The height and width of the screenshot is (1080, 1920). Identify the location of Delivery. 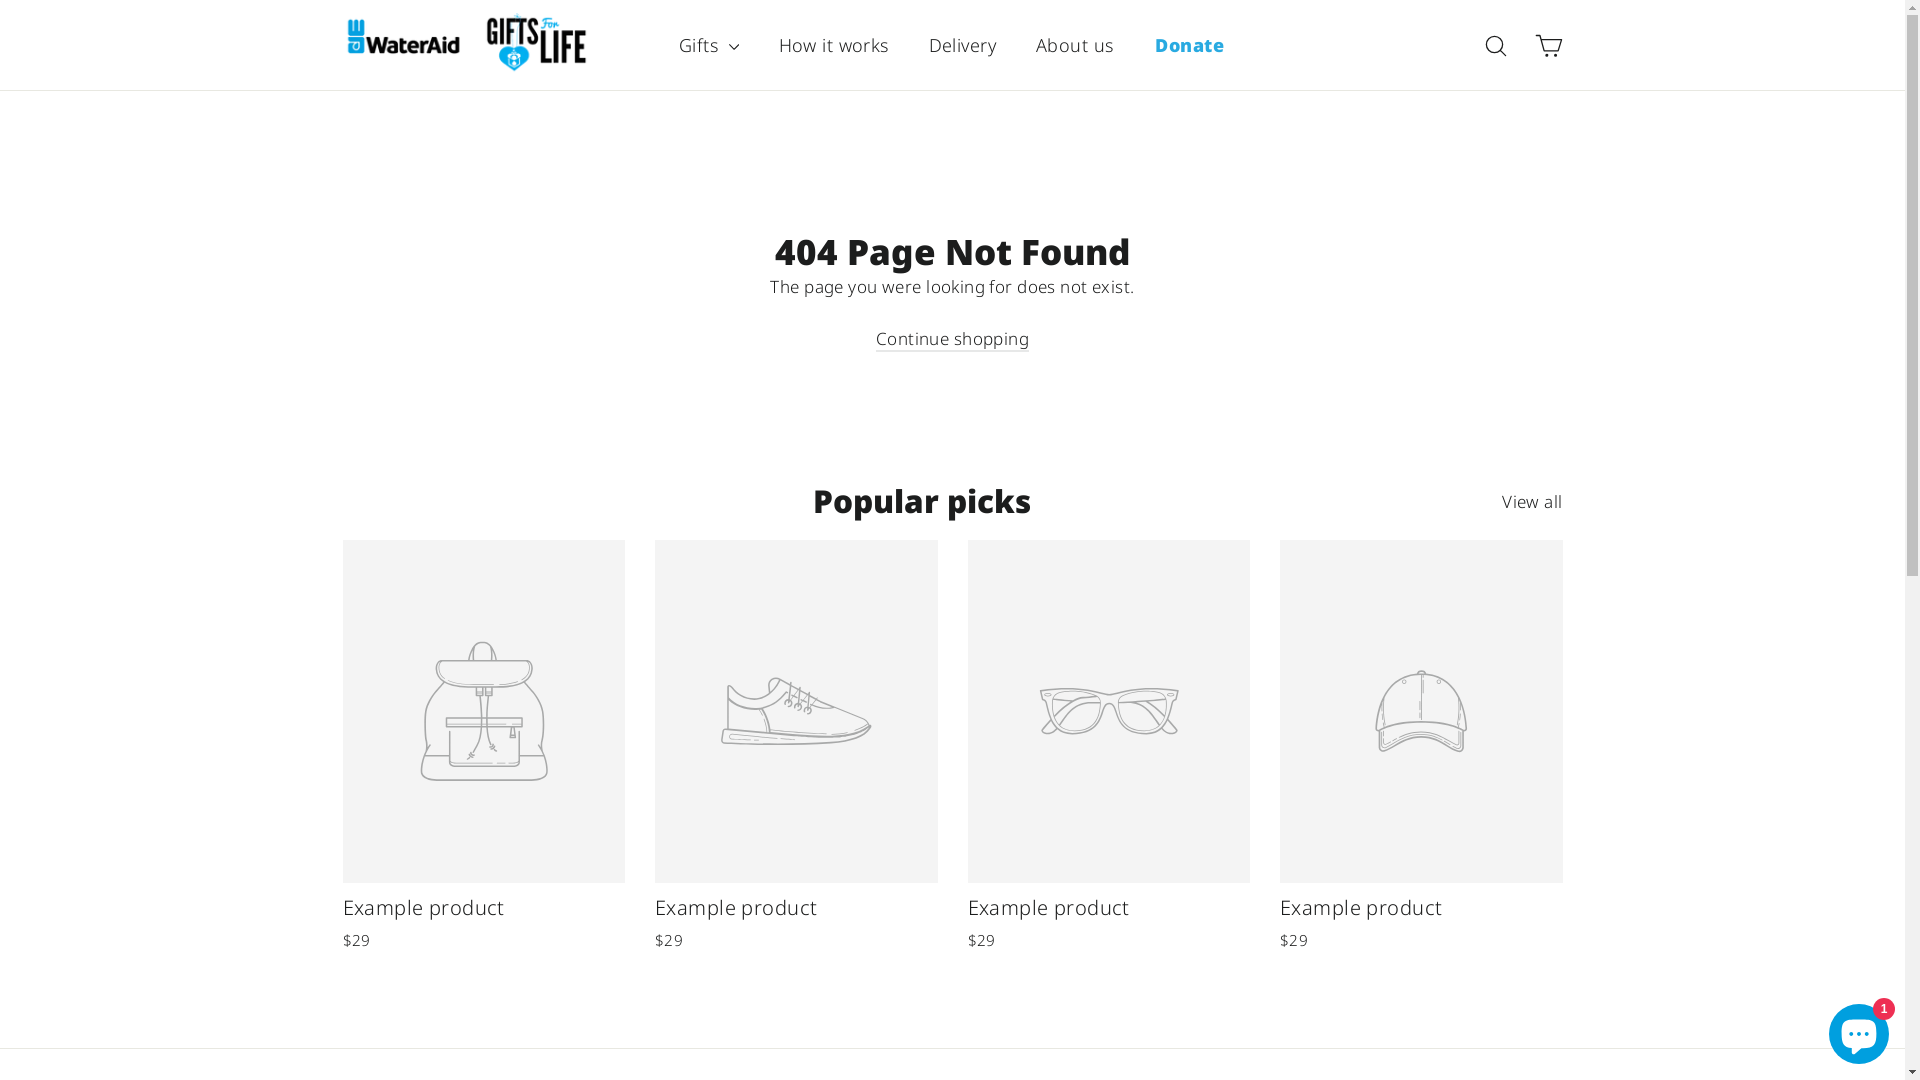
(962, 46).